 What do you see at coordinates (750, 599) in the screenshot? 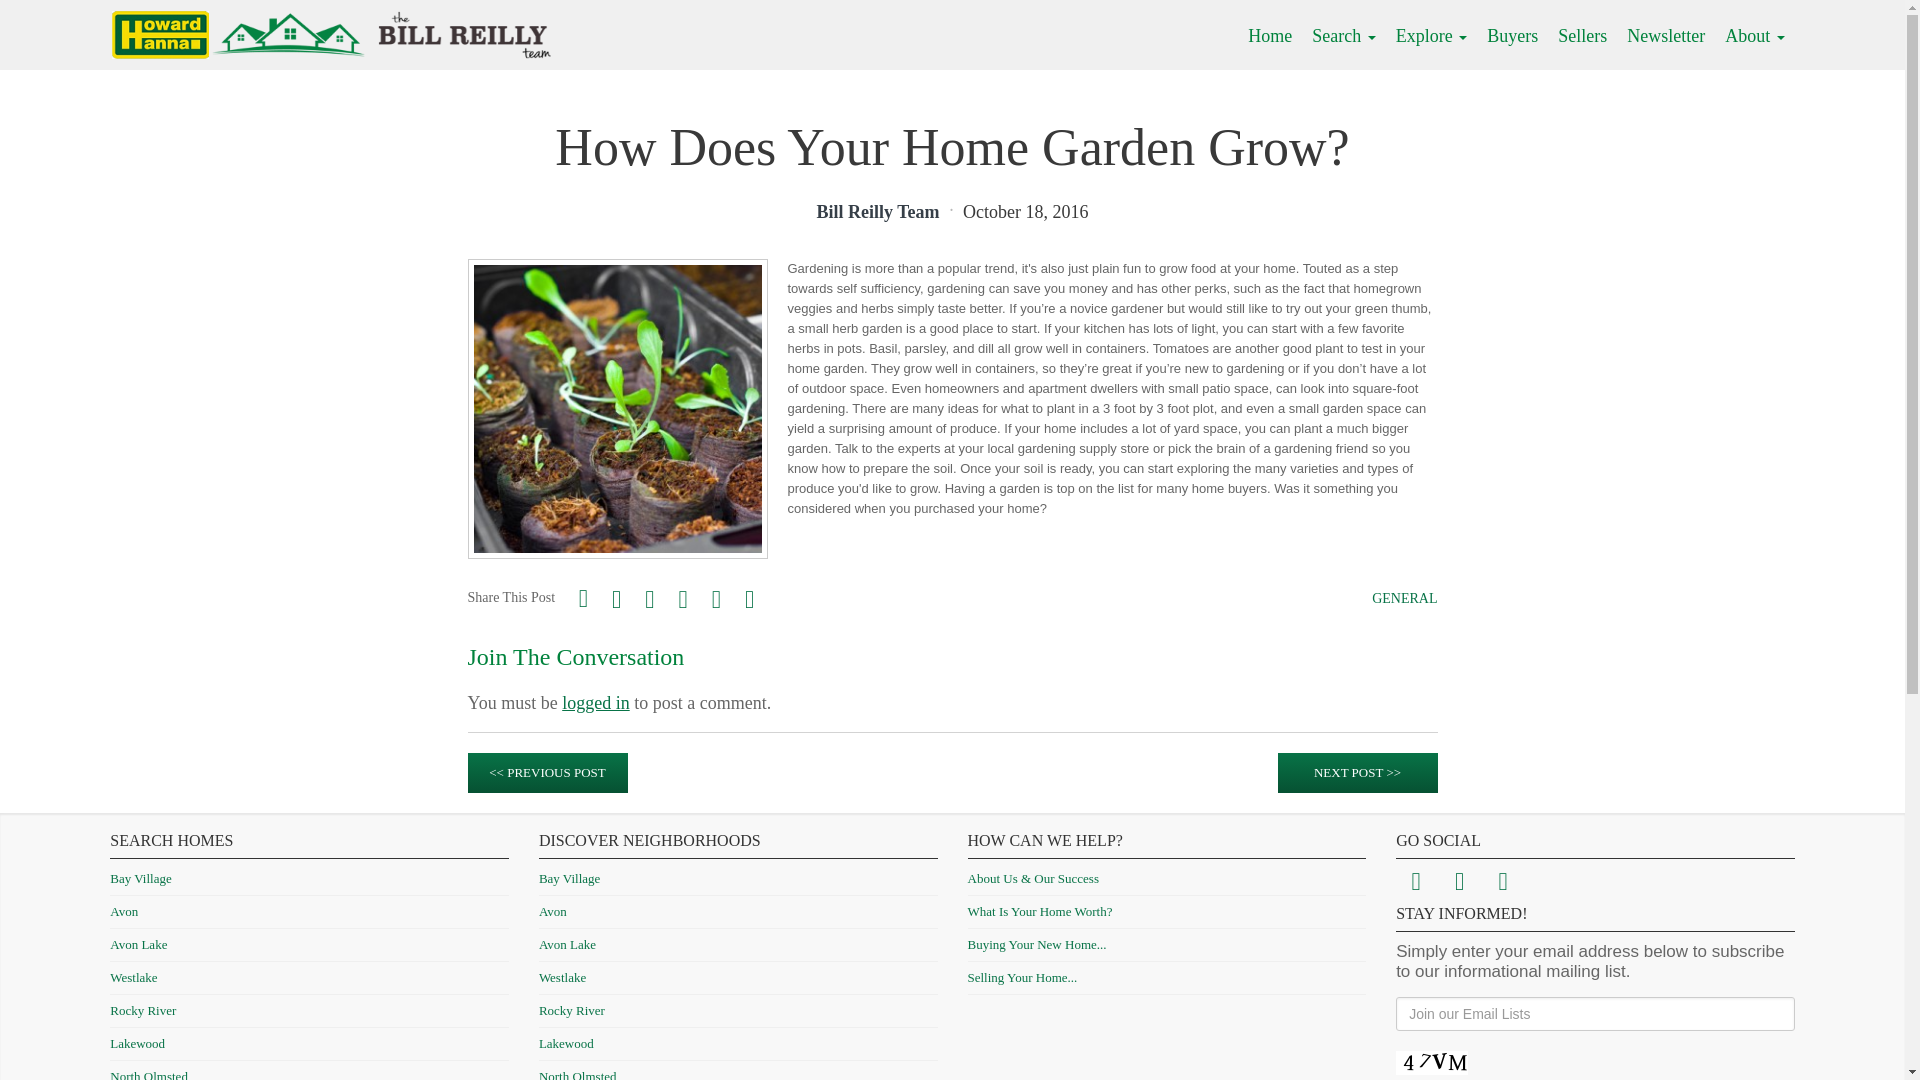
I see `Share on LinkedIn` at bounding box center [750, 599].